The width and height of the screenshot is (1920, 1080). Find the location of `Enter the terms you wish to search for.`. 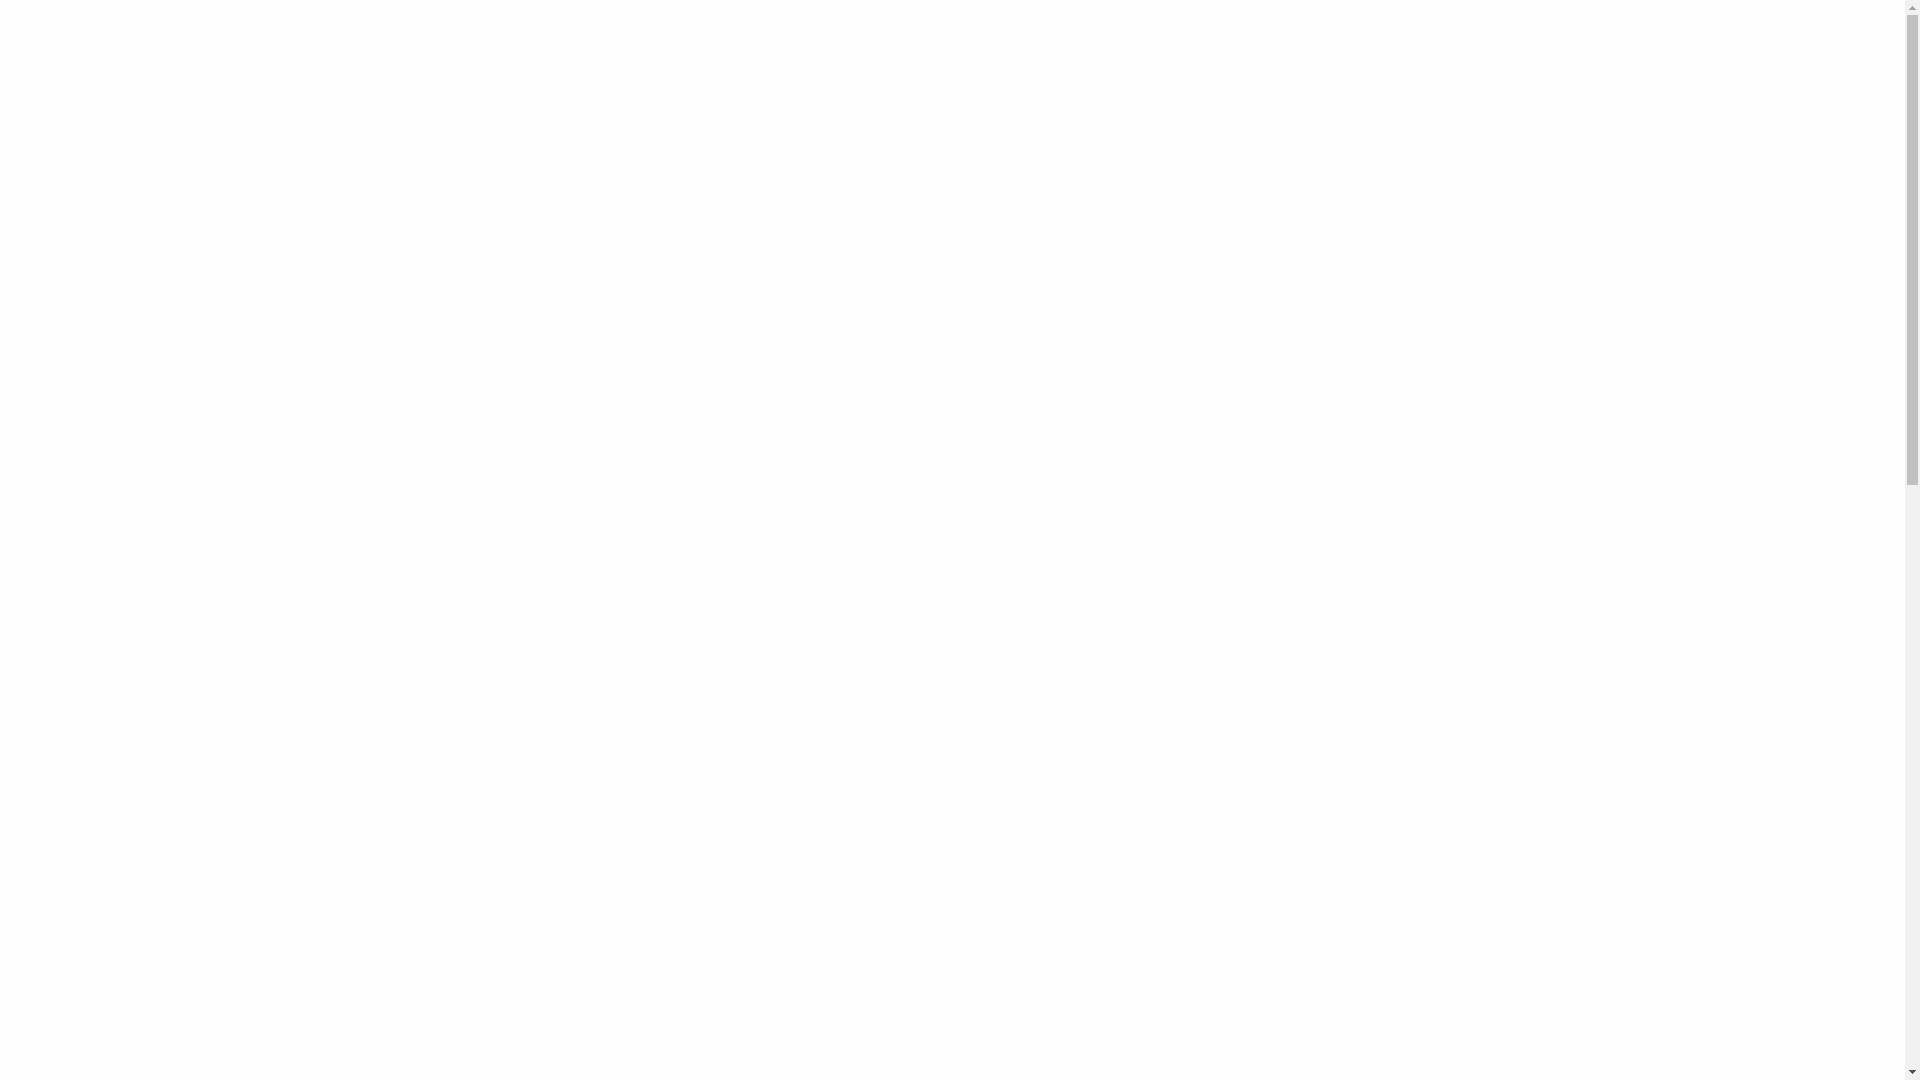

Enter the terms you wish to search for. is located at coordinates (1437, 40).